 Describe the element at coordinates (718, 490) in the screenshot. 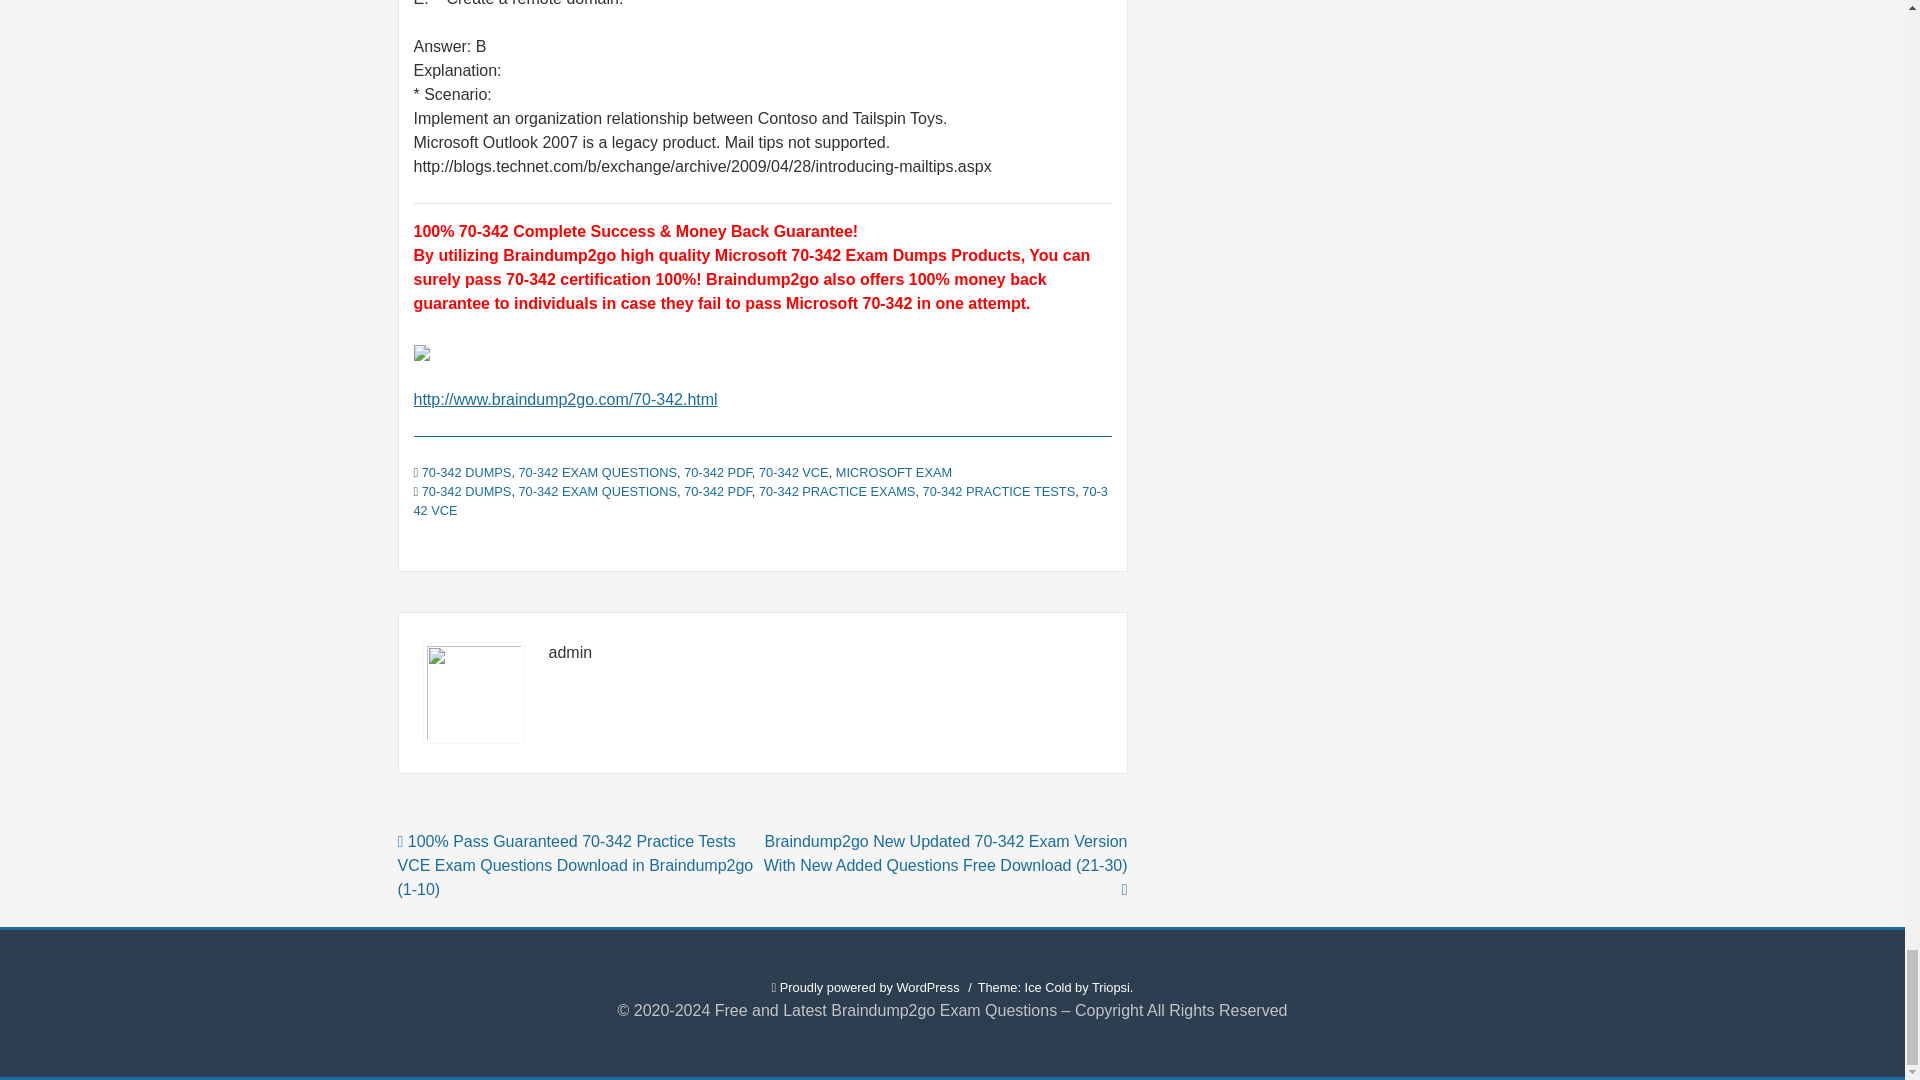

I see `70-342 PDF` at that location.